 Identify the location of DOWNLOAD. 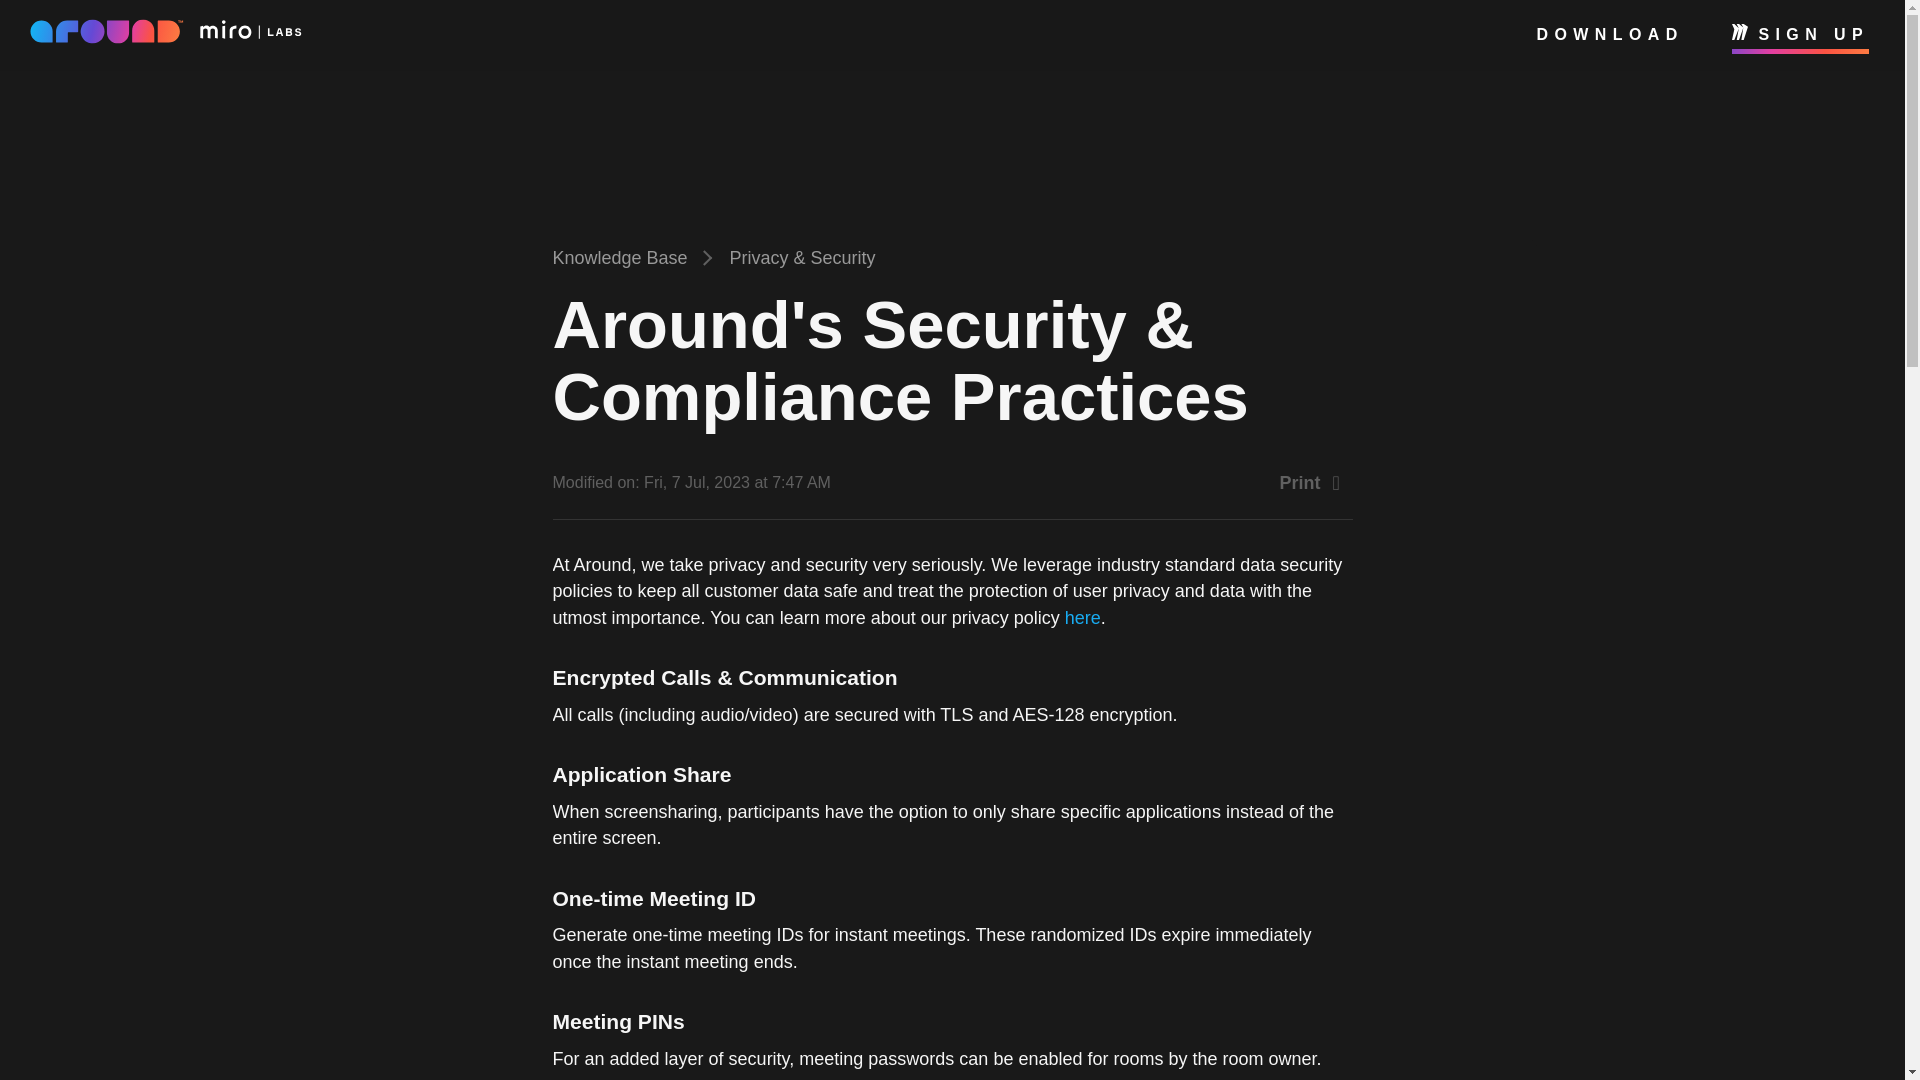
(1610, 34).